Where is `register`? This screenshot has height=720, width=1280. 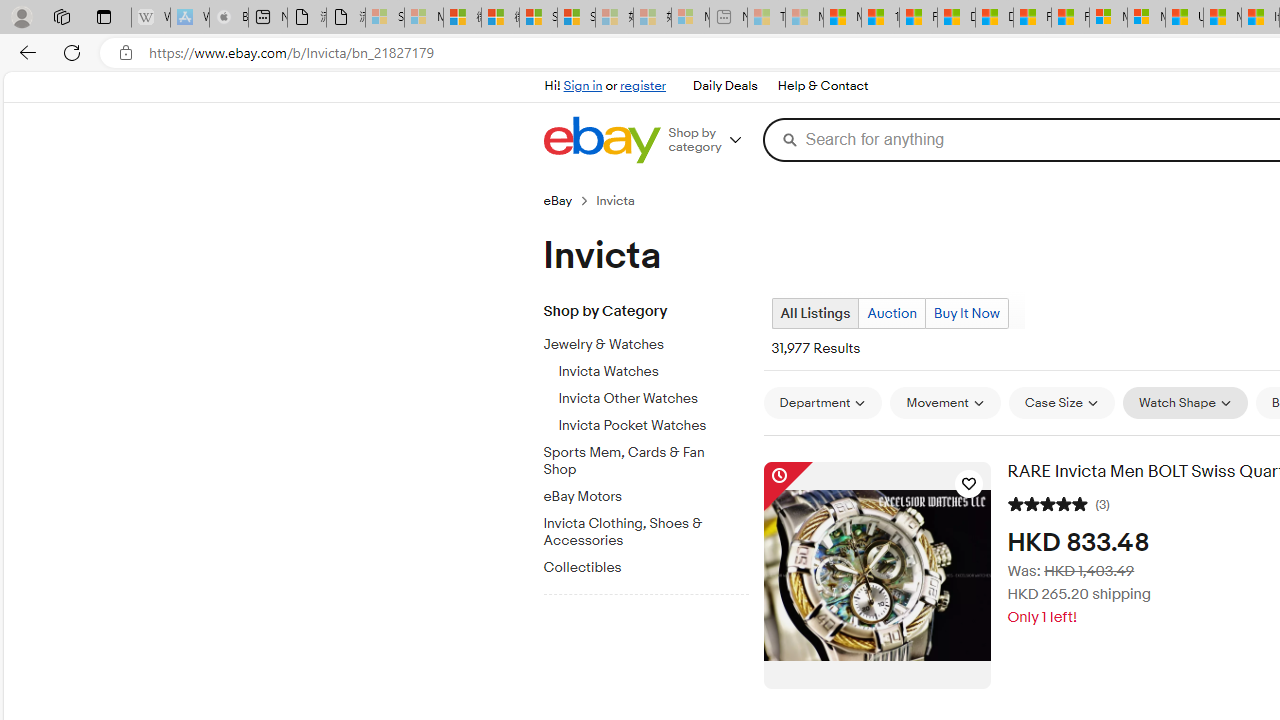
register is located at coordinates (642, 86).